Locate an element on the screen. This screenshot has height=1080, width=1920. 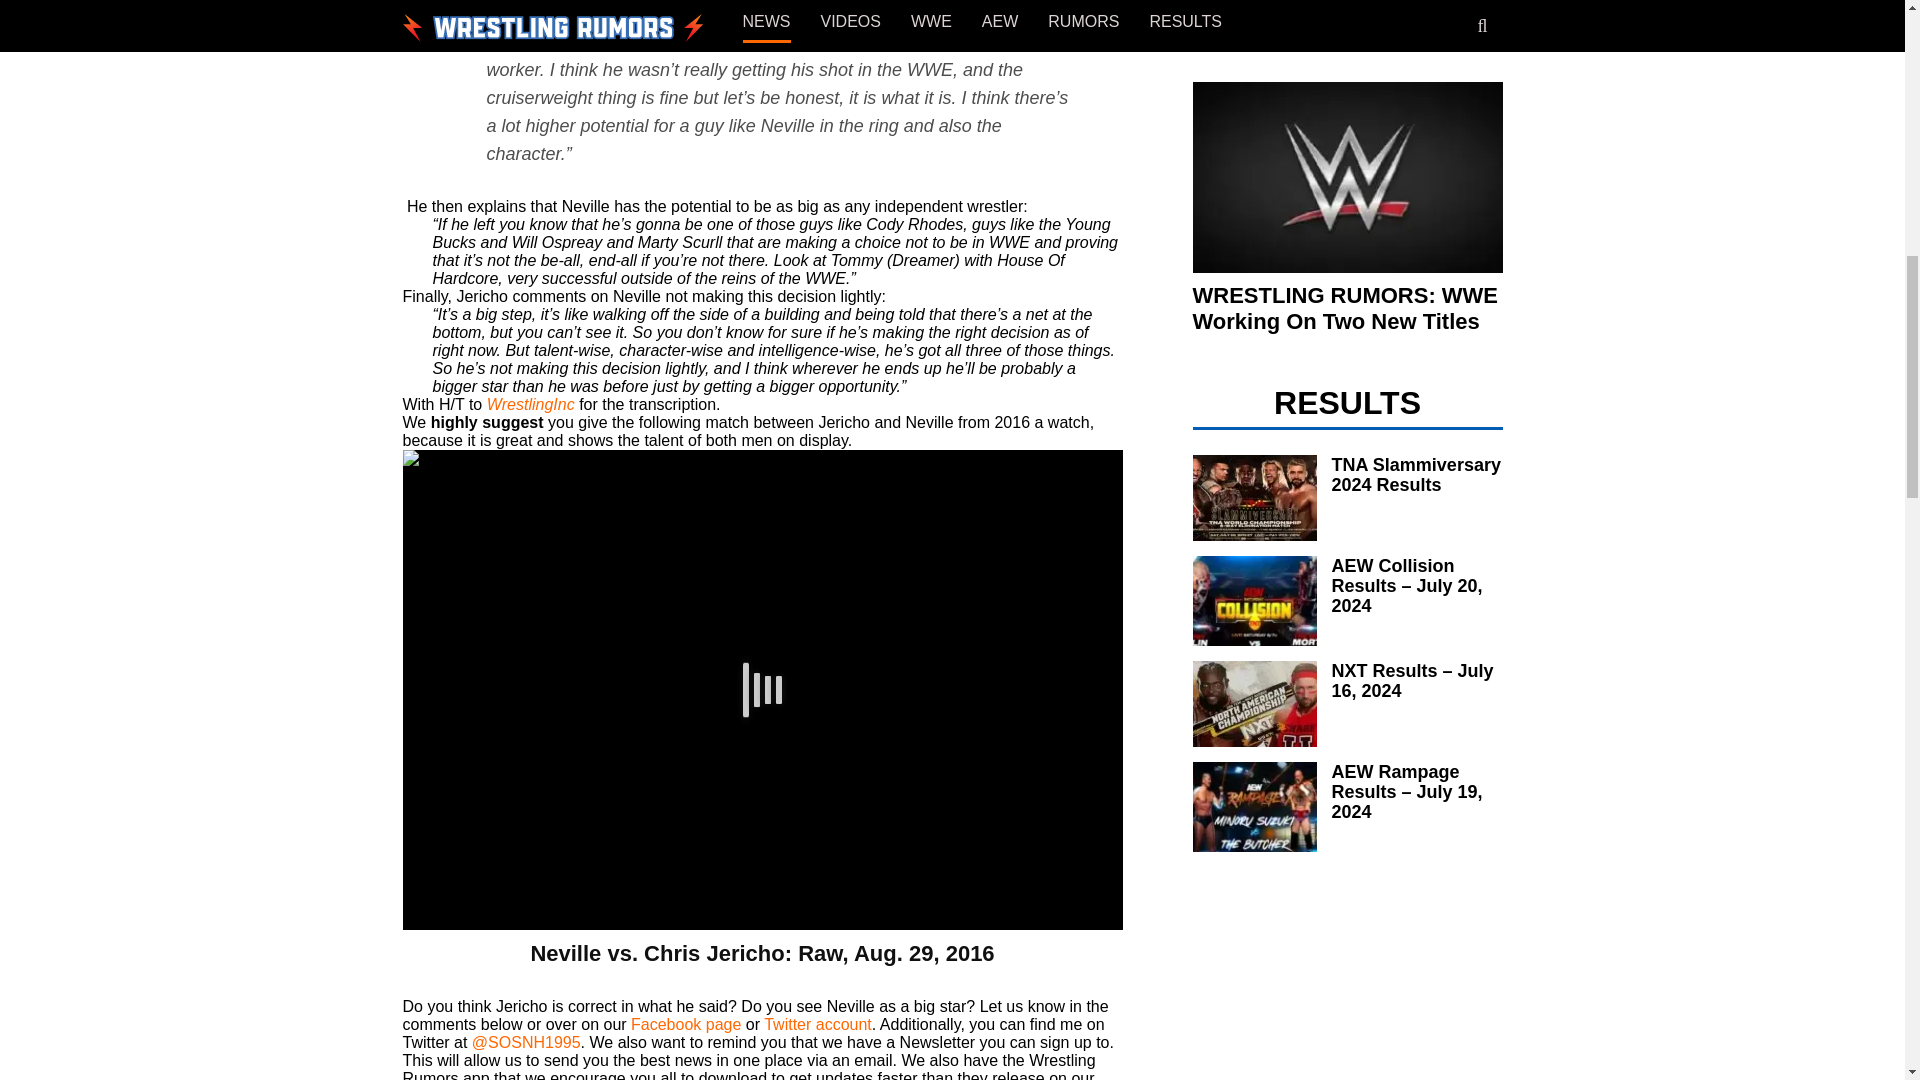
Facebook page is located at coordinates (686, 1024).